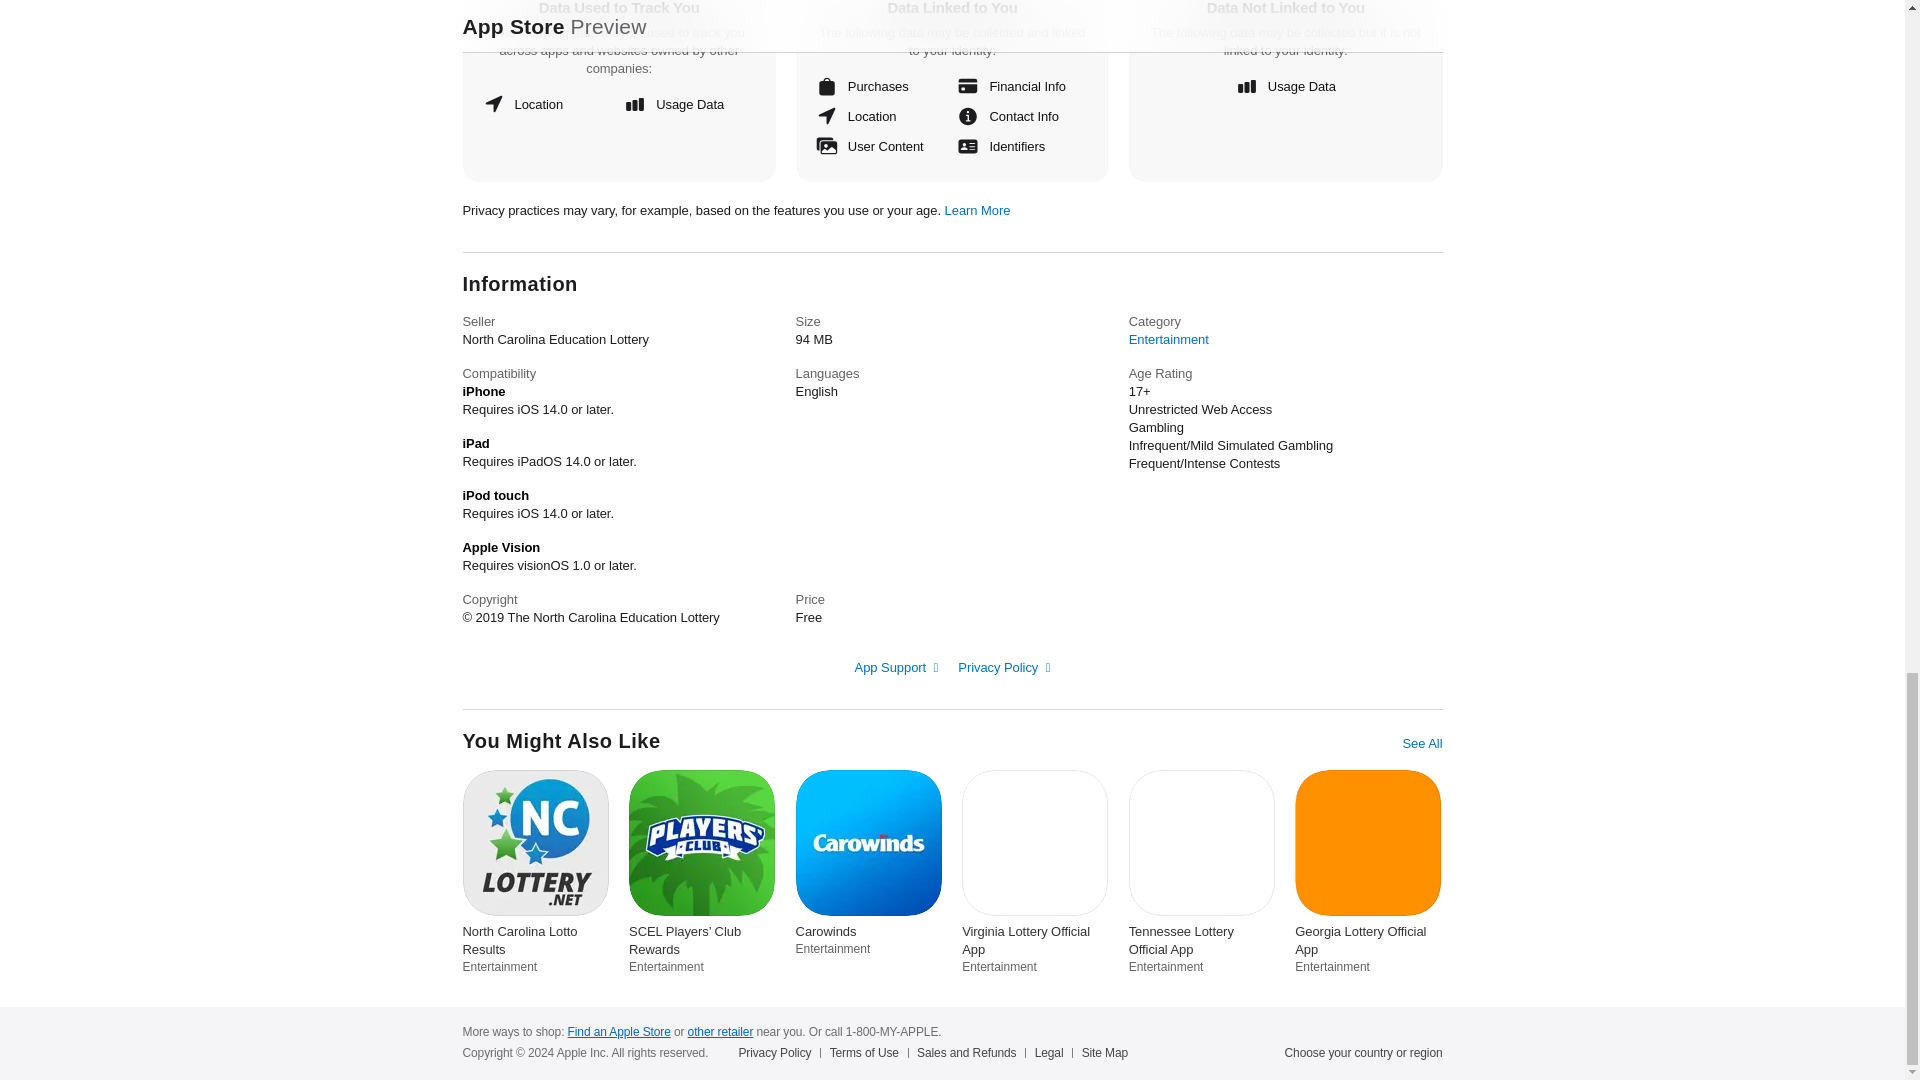 The width and height of the screenshot is (1920, 1080). I want to click on Learn More, so click(978, 210).